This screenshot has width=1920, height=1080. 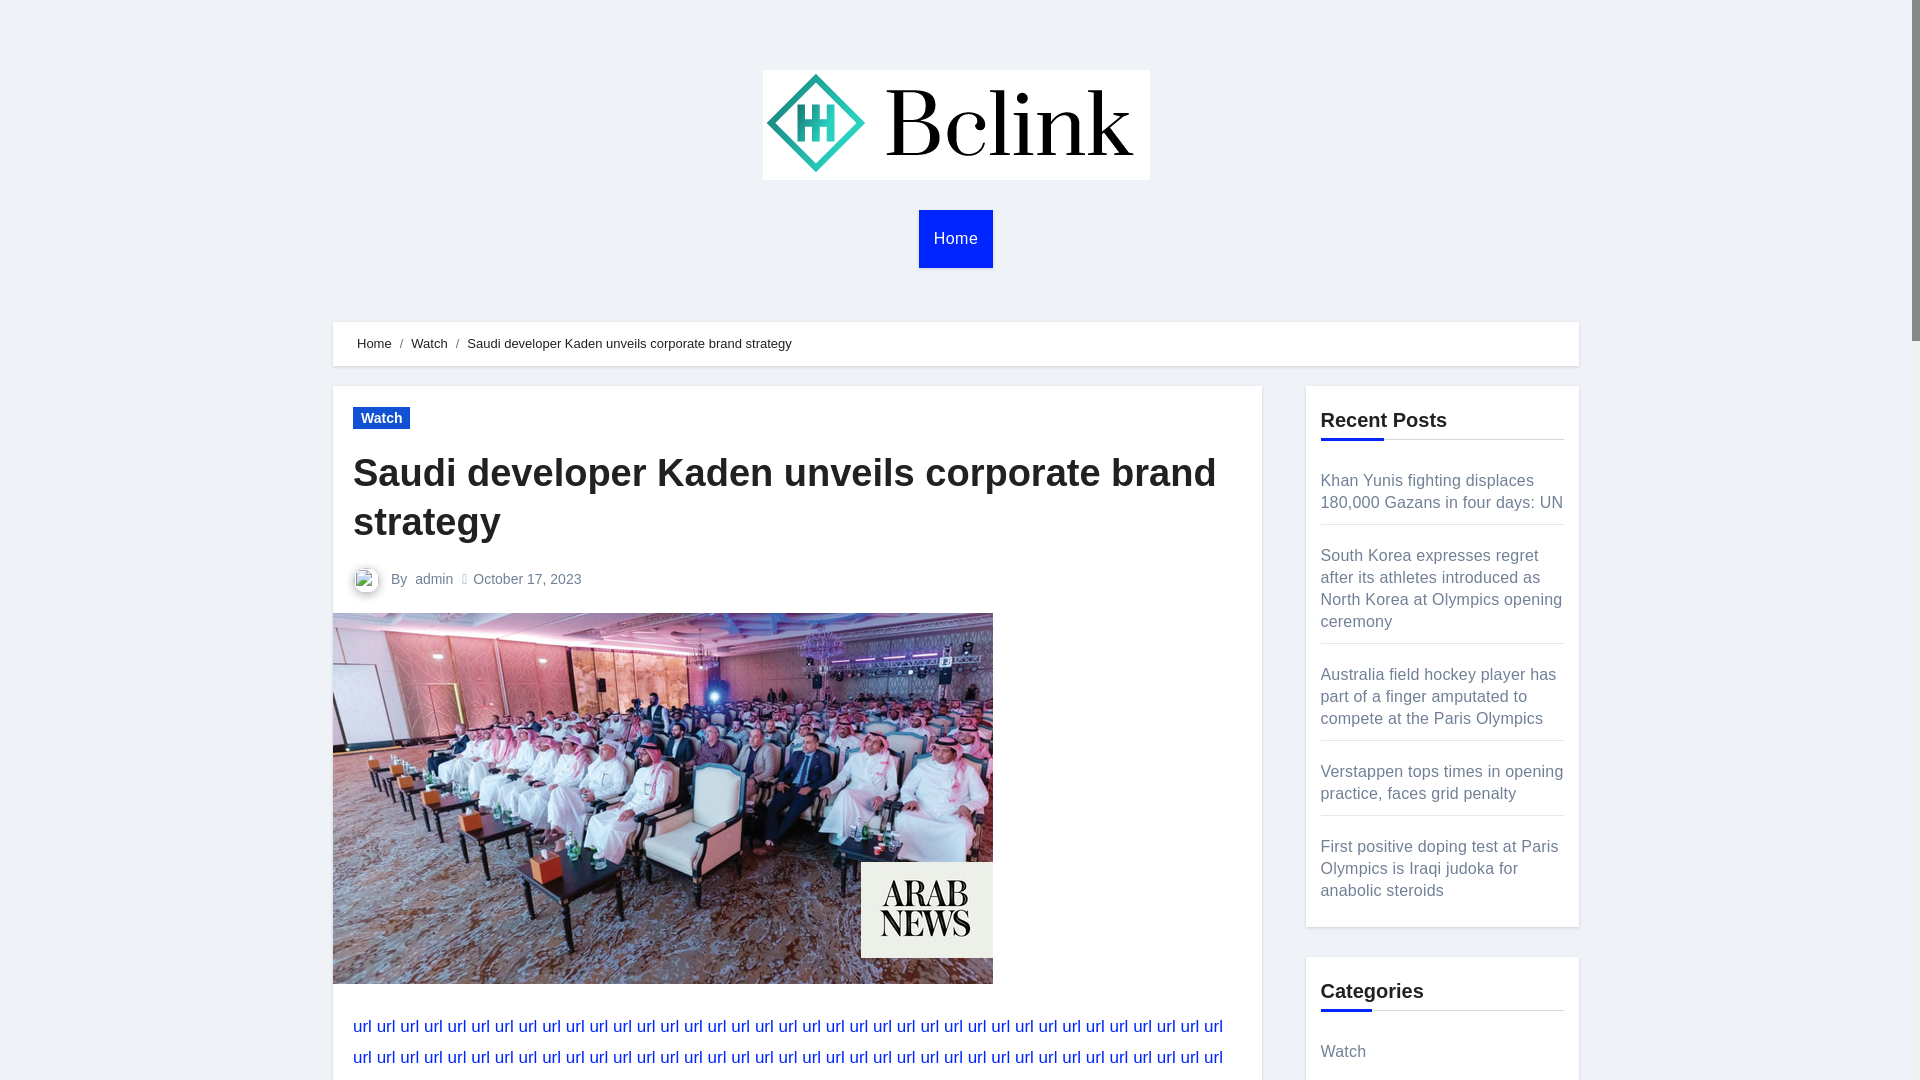 I want to click on url, so click(x=386, y=1026).